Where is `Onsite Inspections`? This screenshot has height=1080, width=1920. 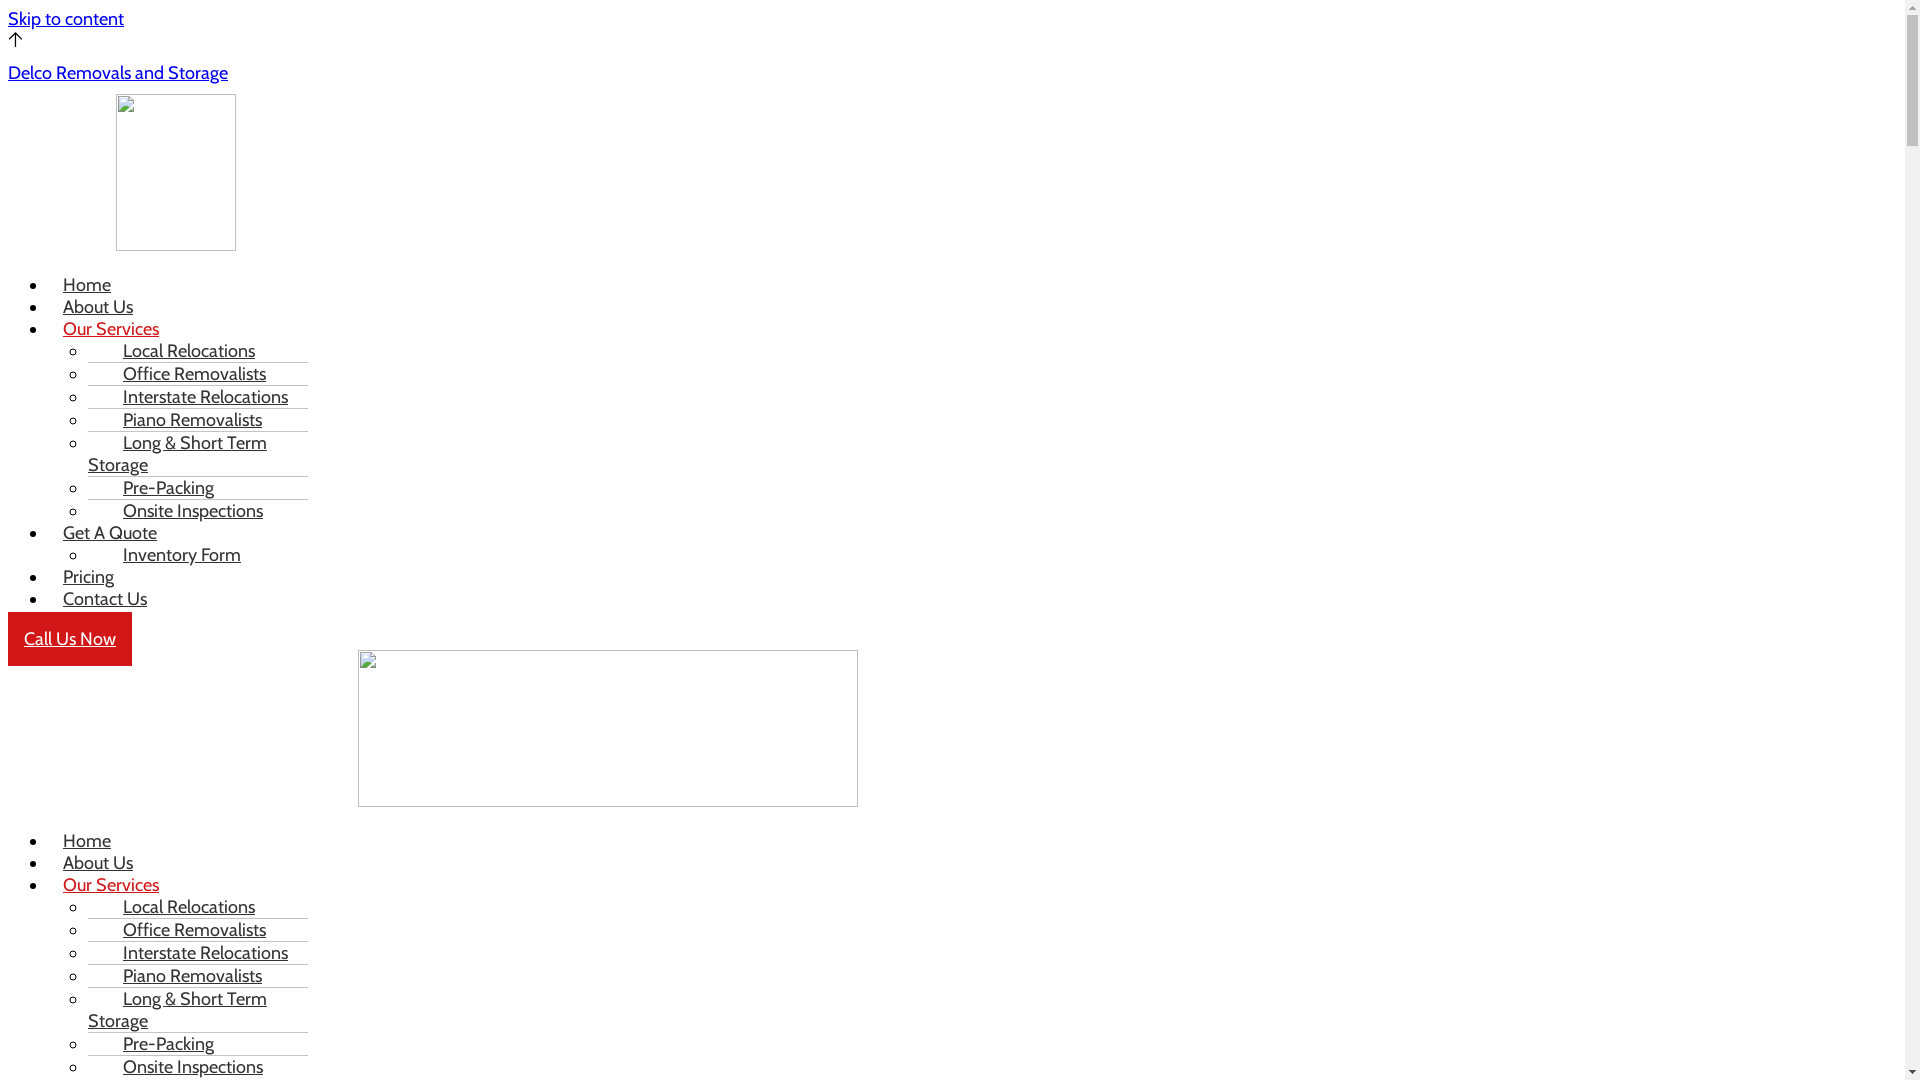
Onsite Inspections is located at coordinates (183, 511).